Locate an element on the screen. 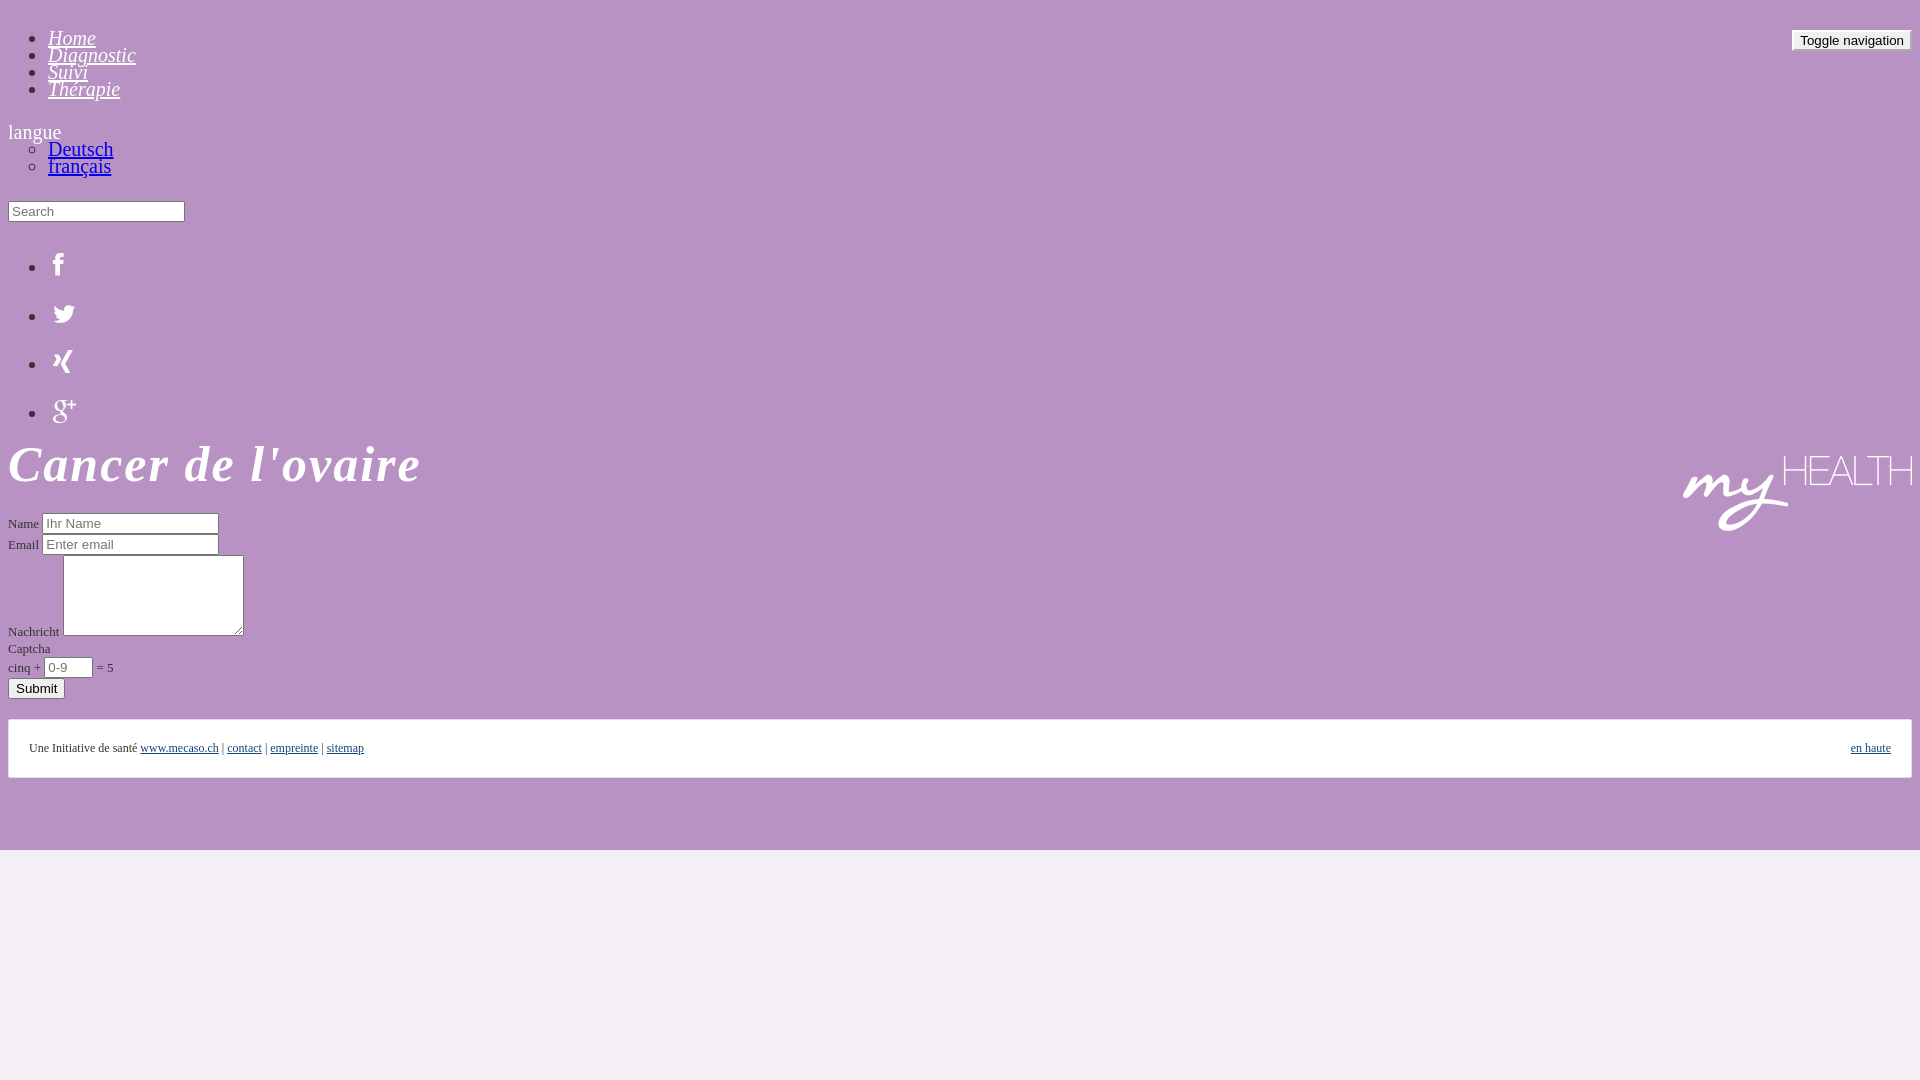 The image size is (1920, 1080). contact is located at coordinates (244, 748).